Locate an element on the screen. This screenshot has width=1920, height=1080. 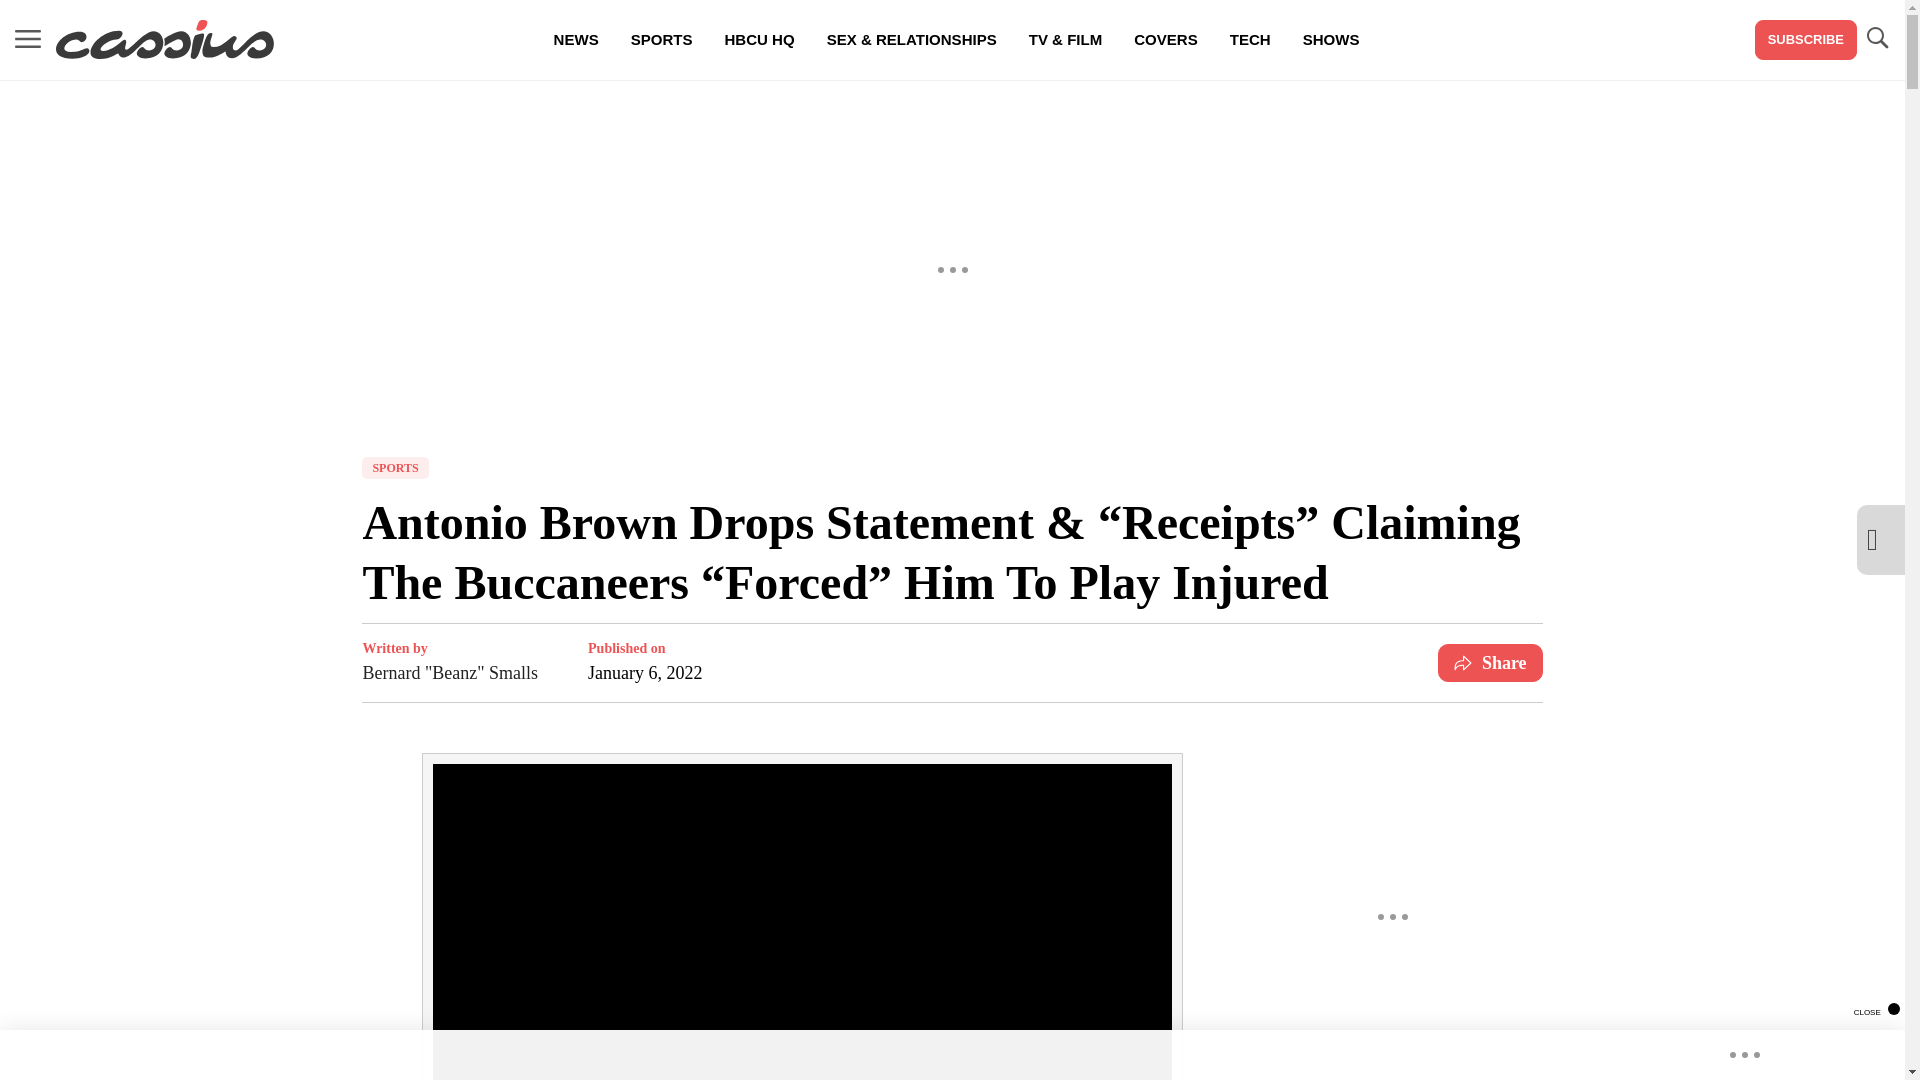
TOGGLE SEARCH is located at coordinates (1876, 38).